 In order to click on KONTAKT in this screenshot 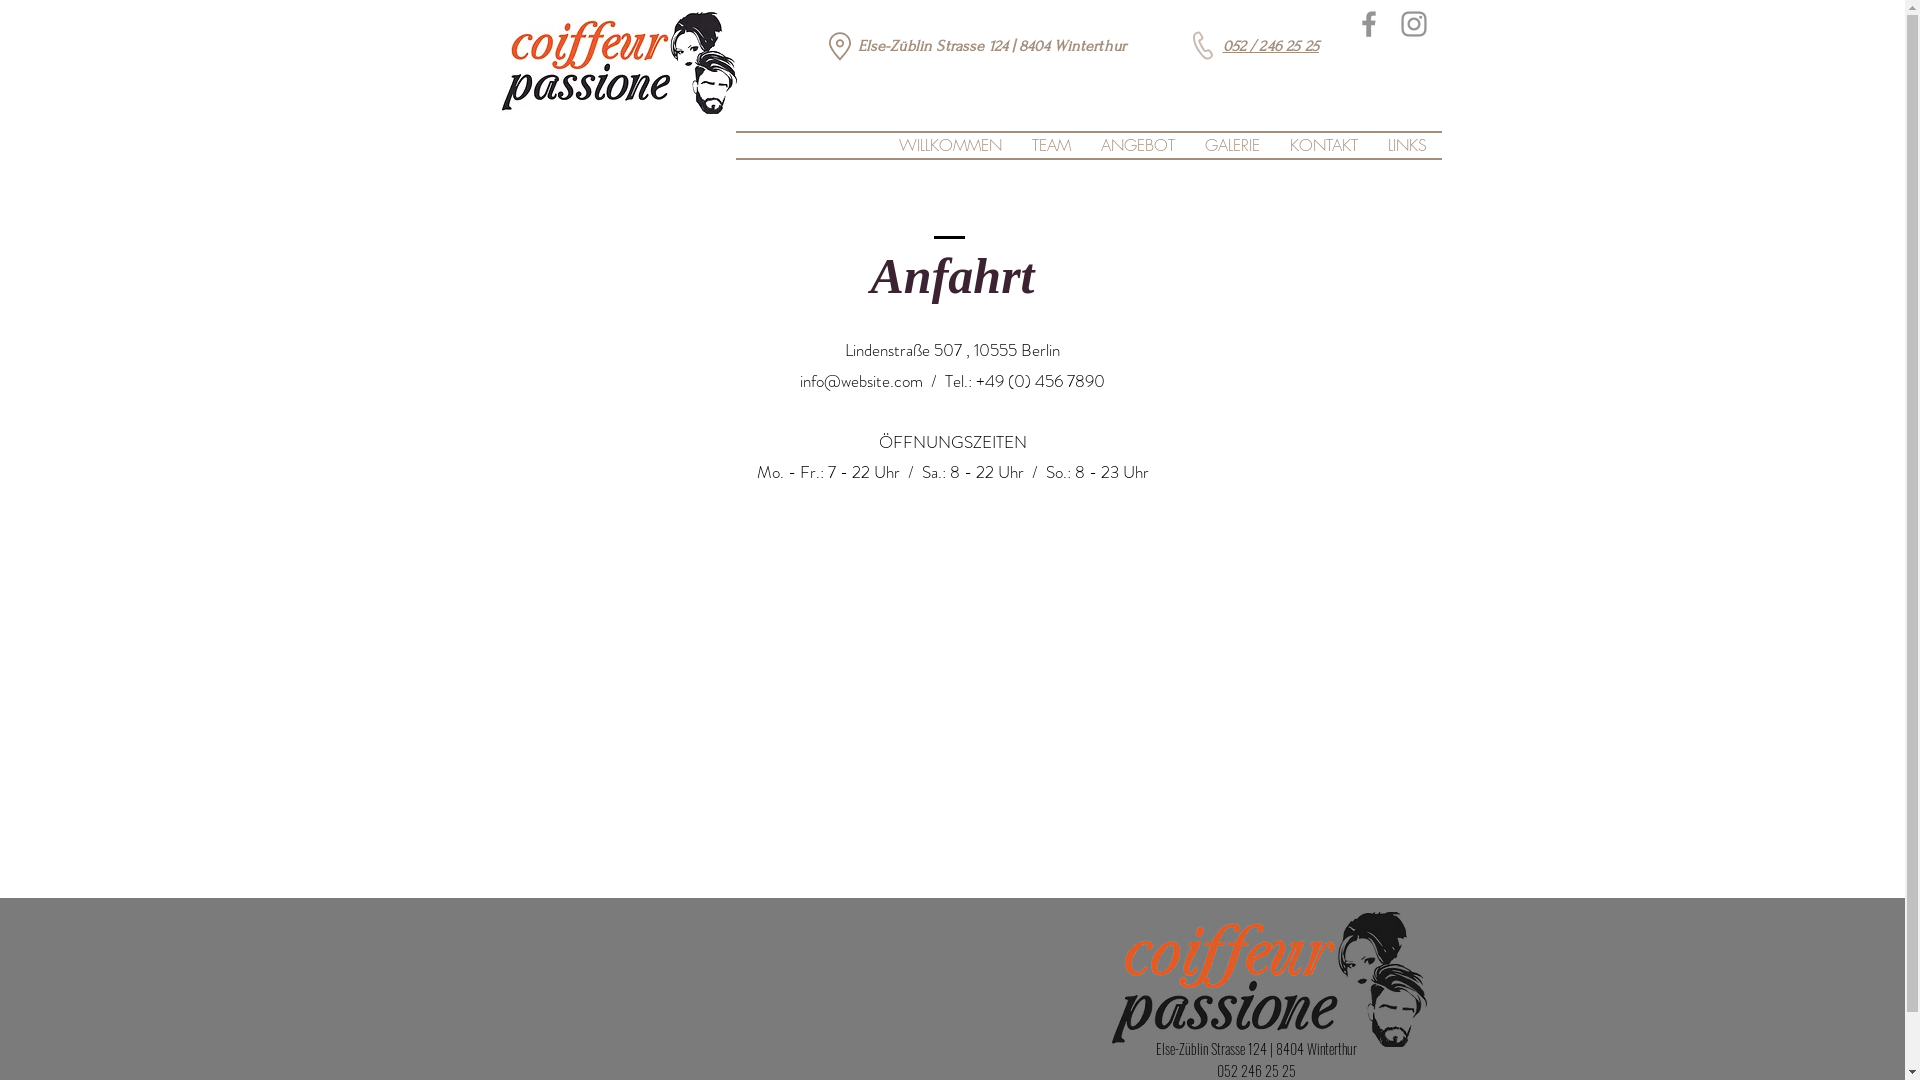, I will do `click(1323, 146)`.